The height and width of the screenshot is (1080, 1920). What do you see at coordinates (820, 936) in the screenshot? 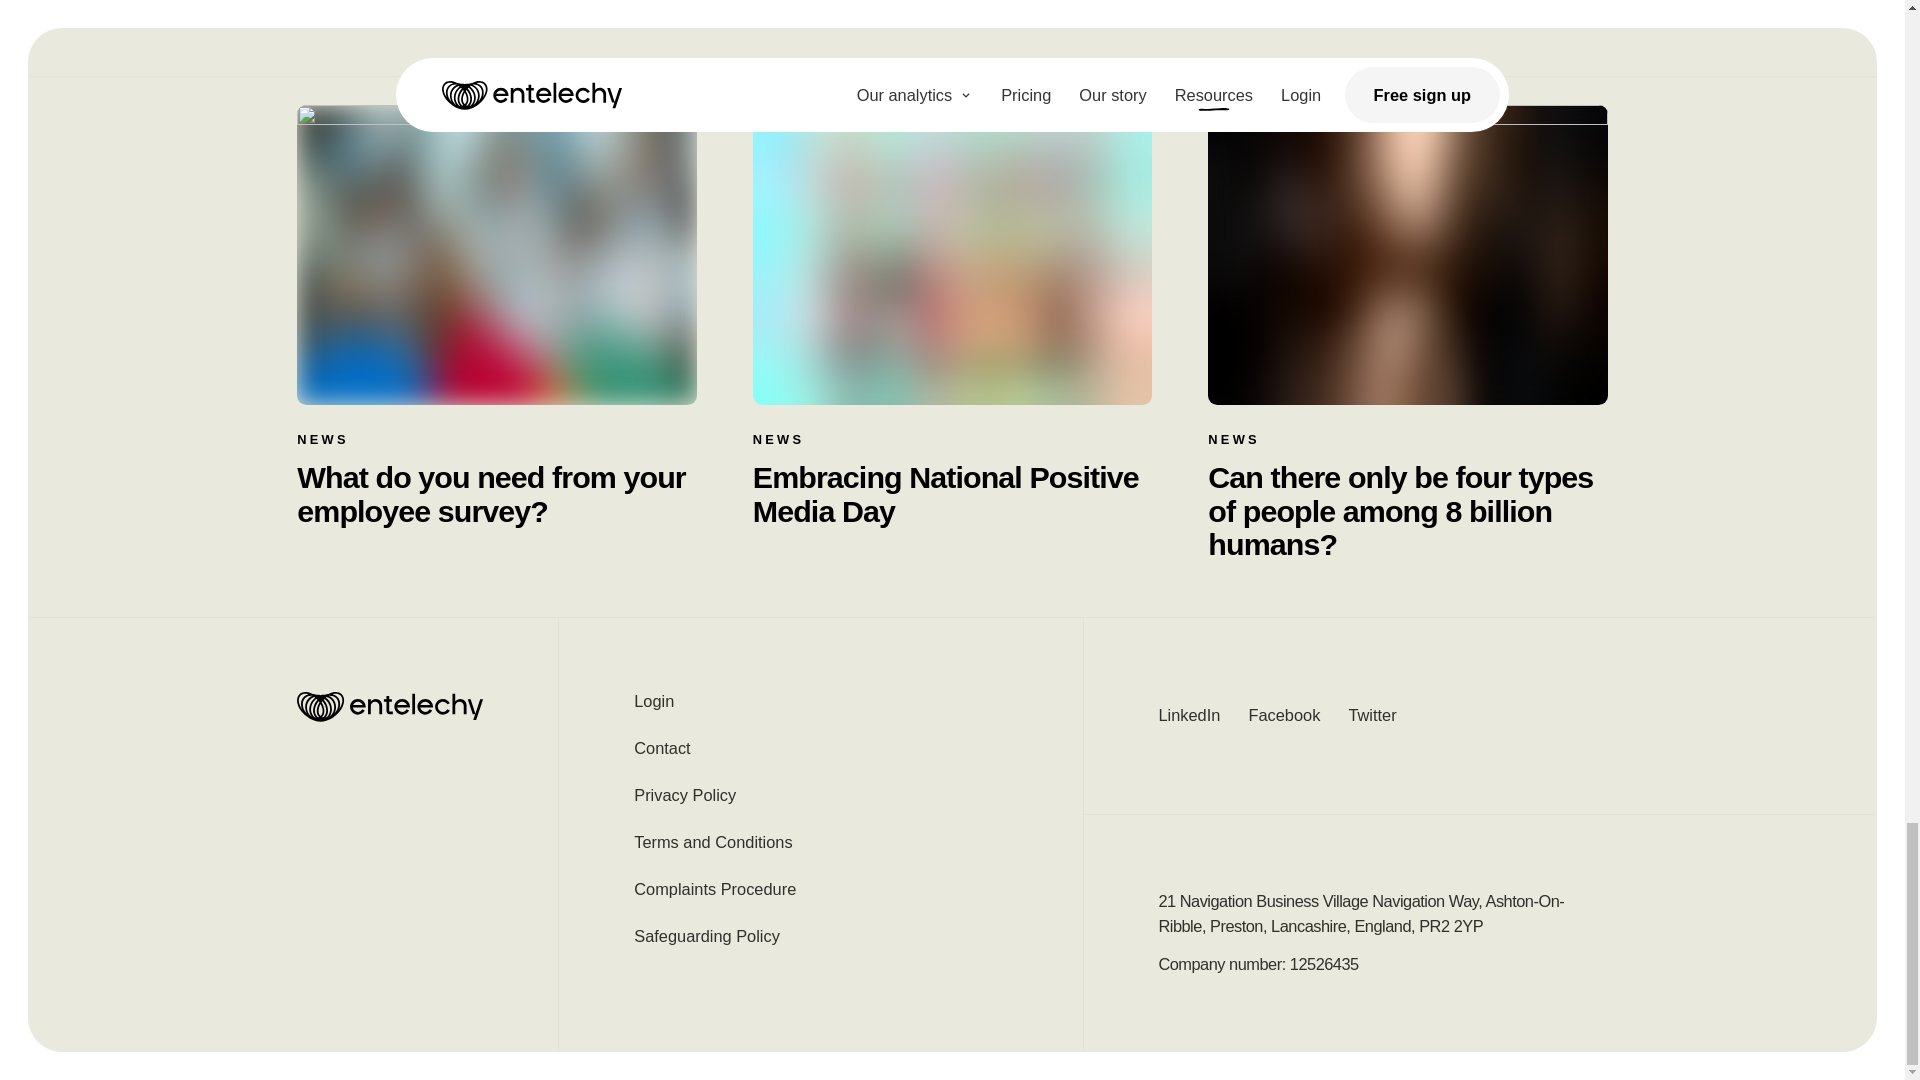
I see `Safeguarding Policy` at bounding box center [820, 936].